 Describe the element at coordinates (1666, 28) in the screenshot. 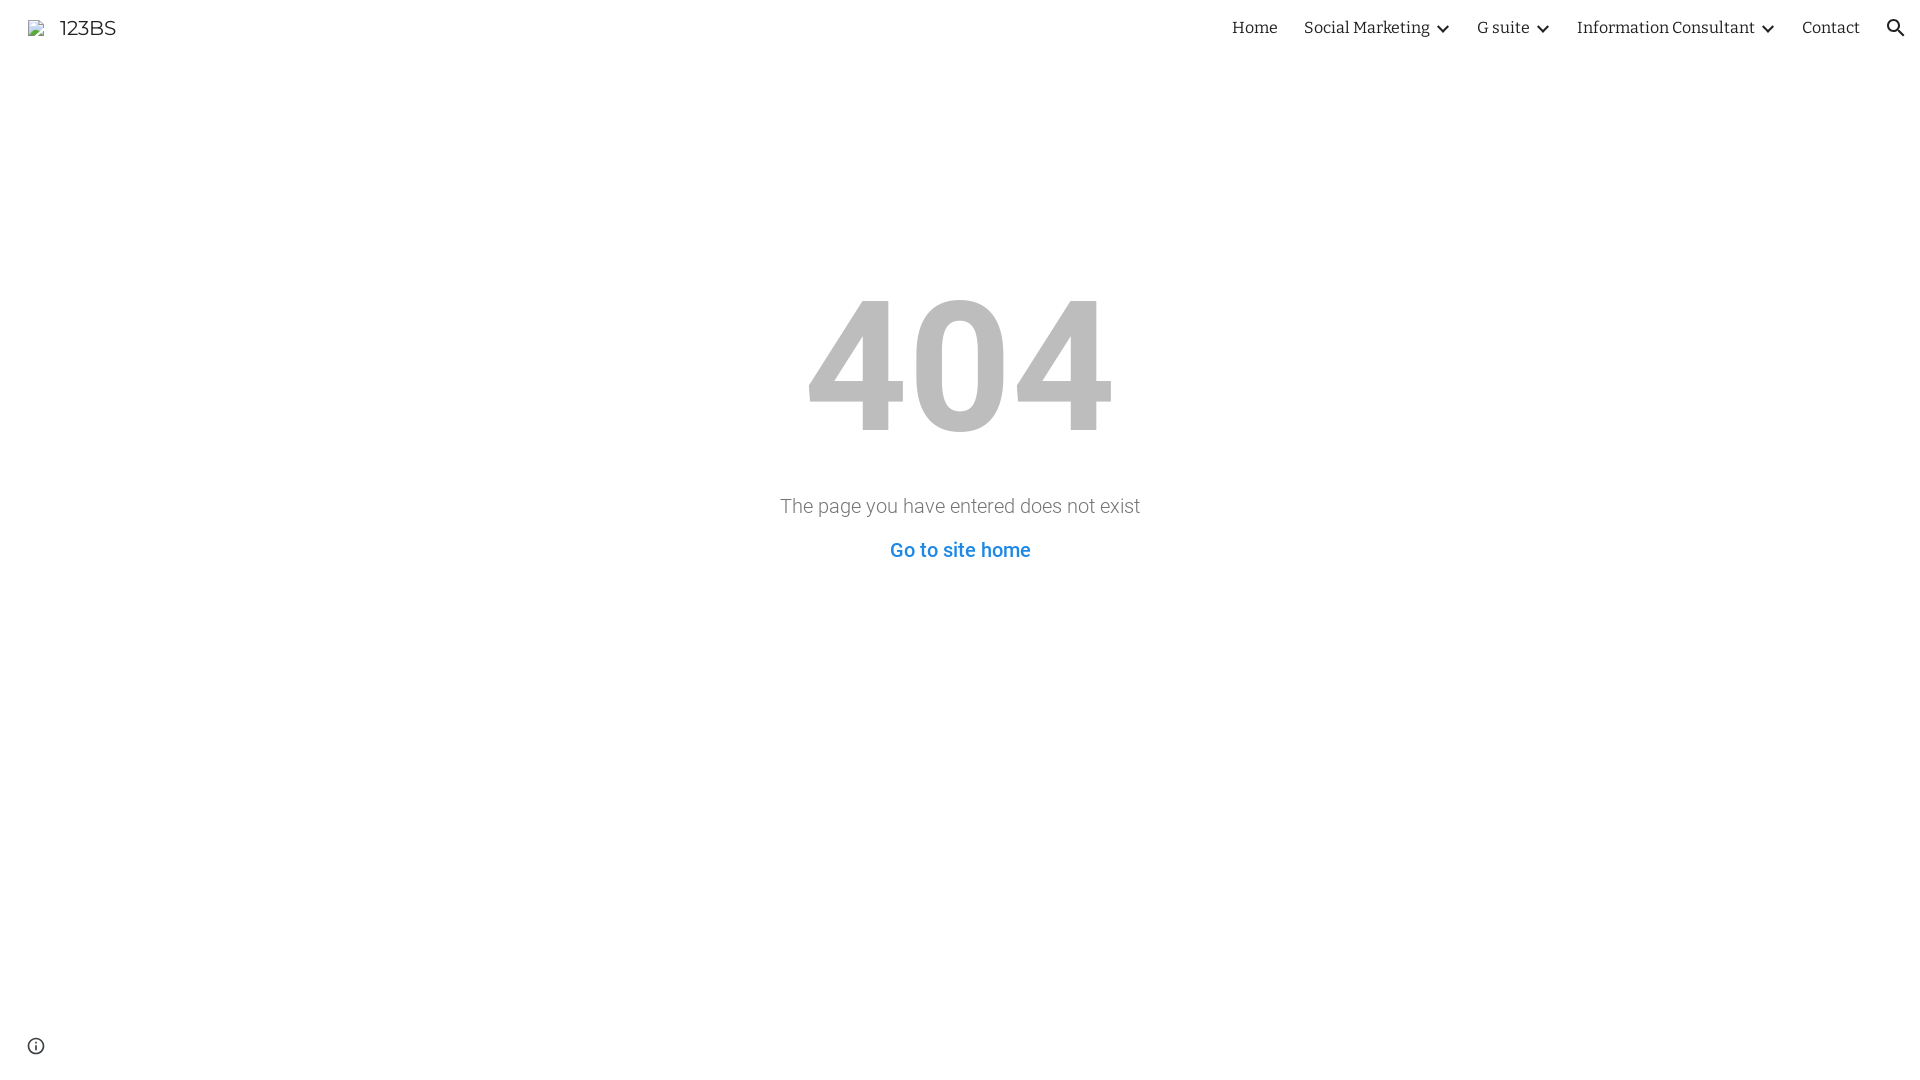

I see `Information Consultant` at that location.